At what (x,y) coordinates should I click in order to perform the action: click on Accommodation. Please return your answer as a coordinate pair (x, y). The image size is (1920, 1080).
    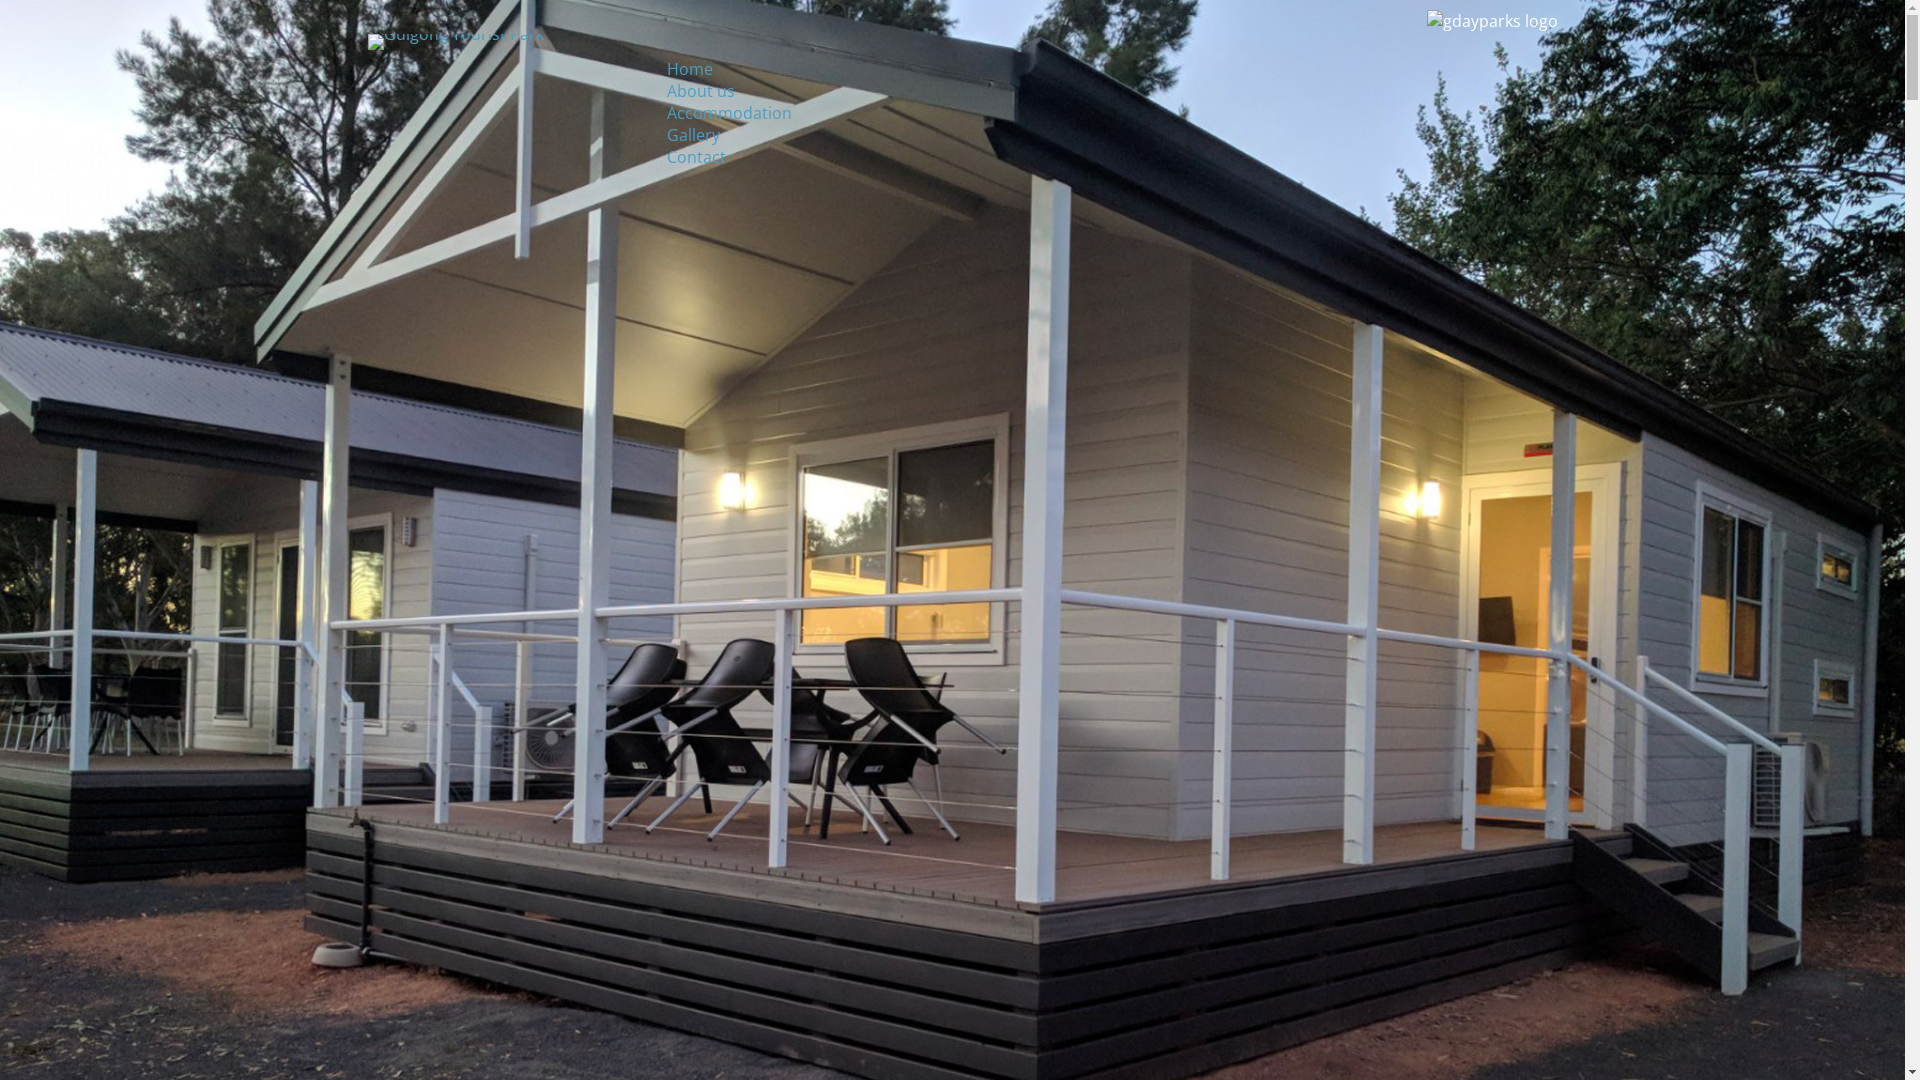
    Looking at the image, I should click on (730, 113).